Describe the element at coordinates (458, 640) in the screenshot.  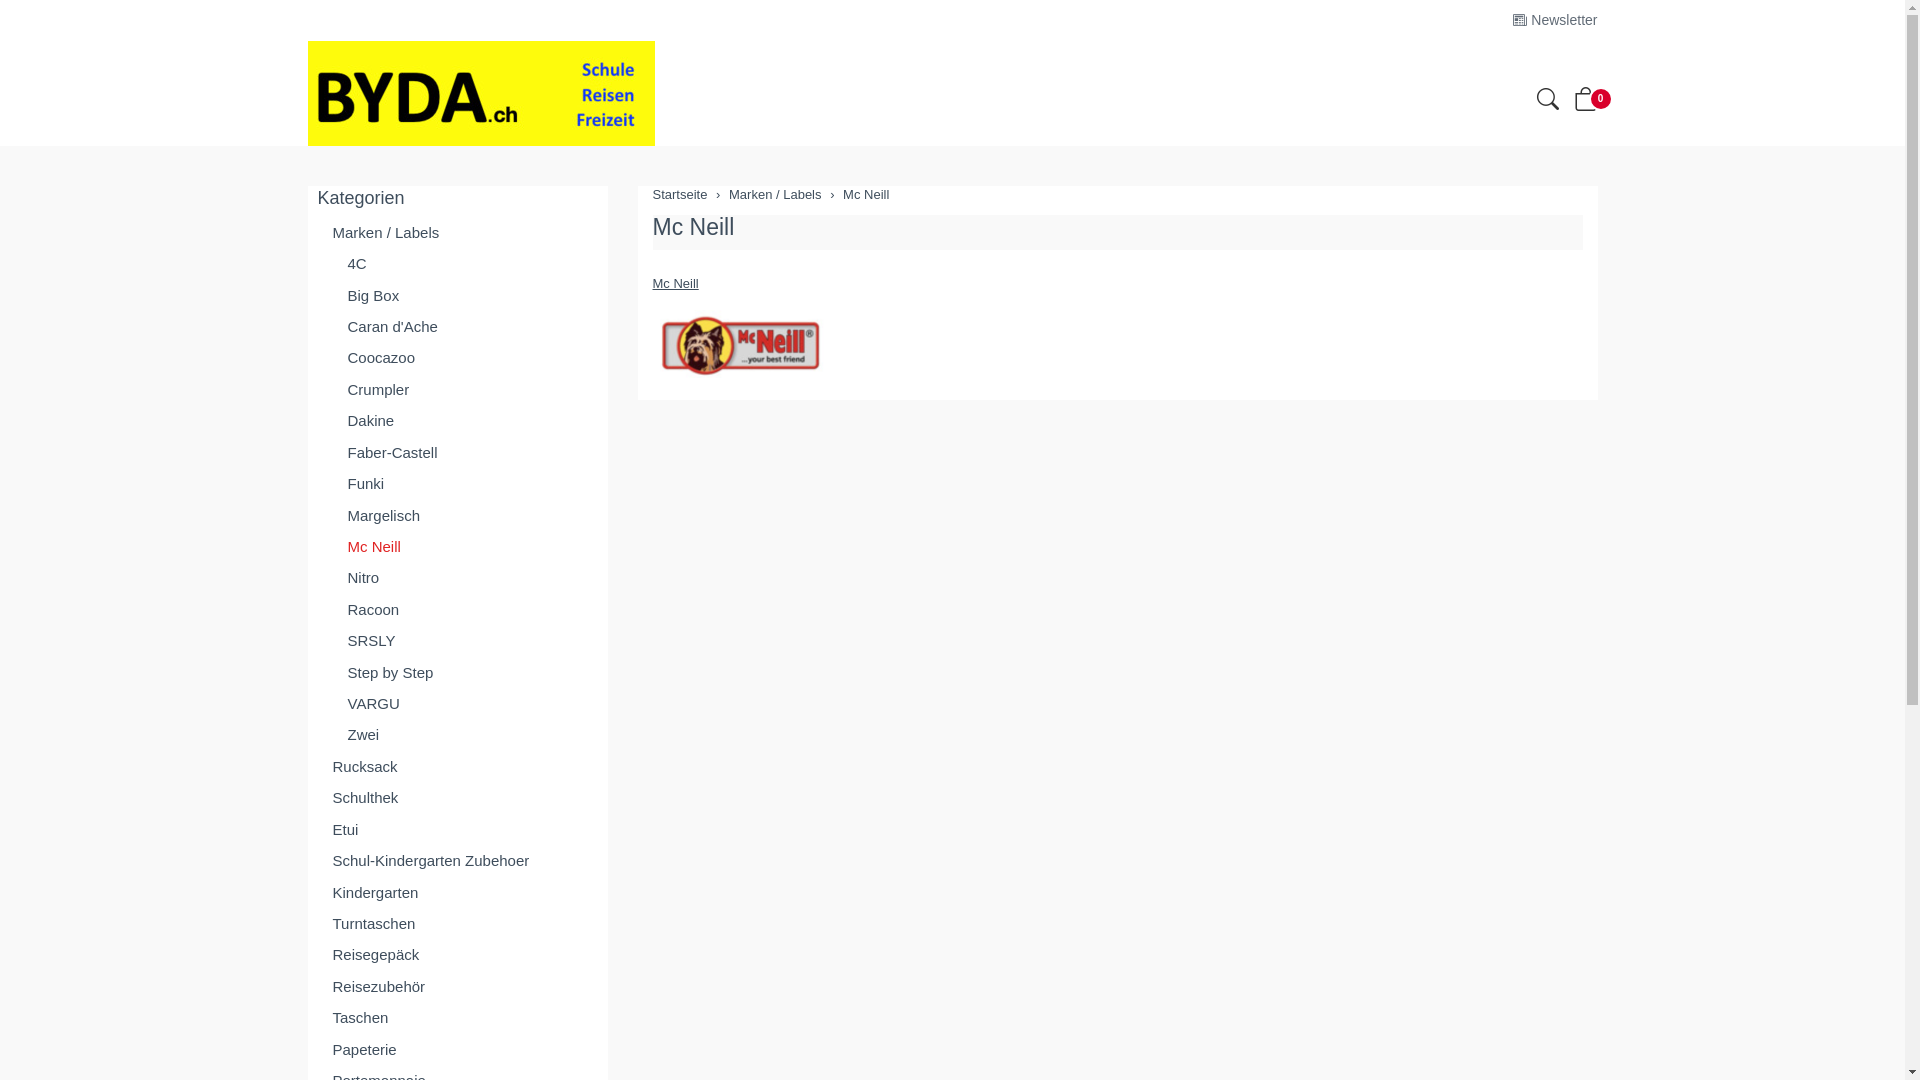
I see `SRSLY` at that location.